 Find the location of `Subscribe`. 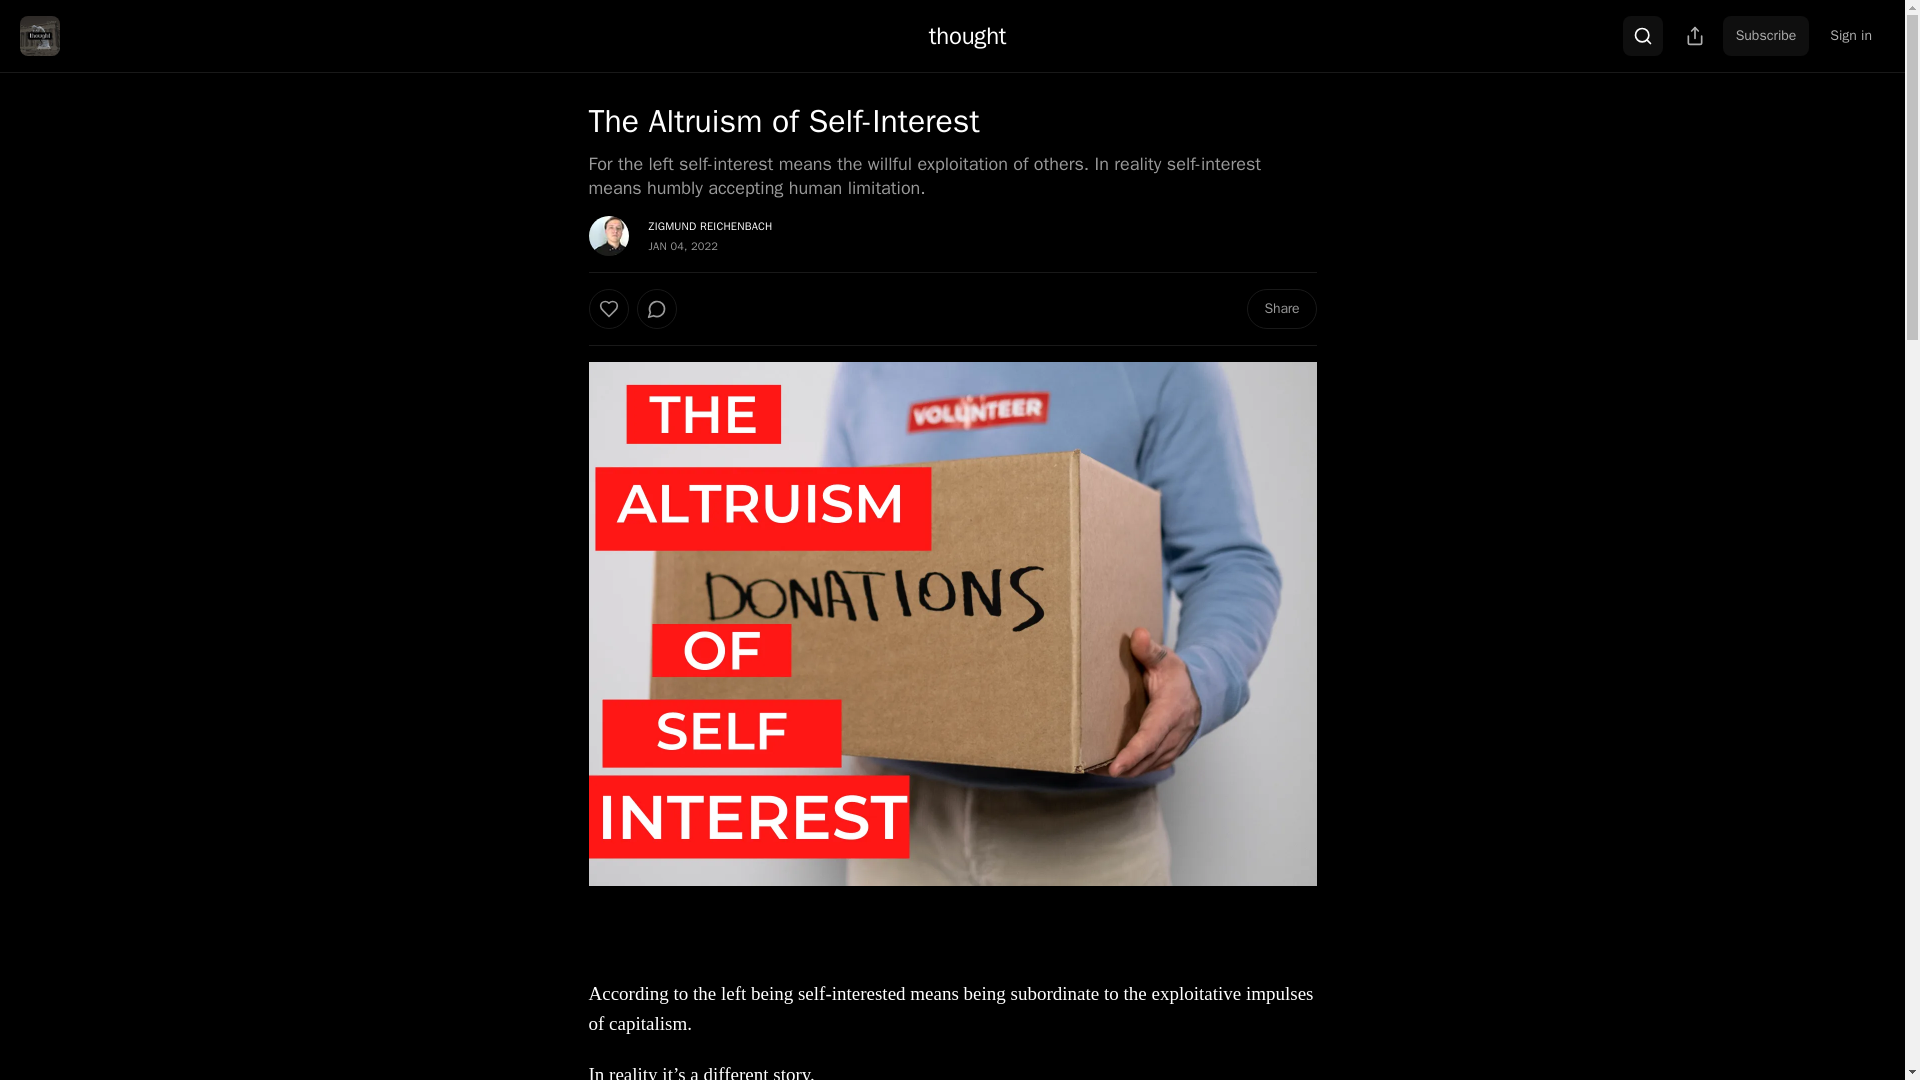

Subscribe is located at coordinates (1766, 36).